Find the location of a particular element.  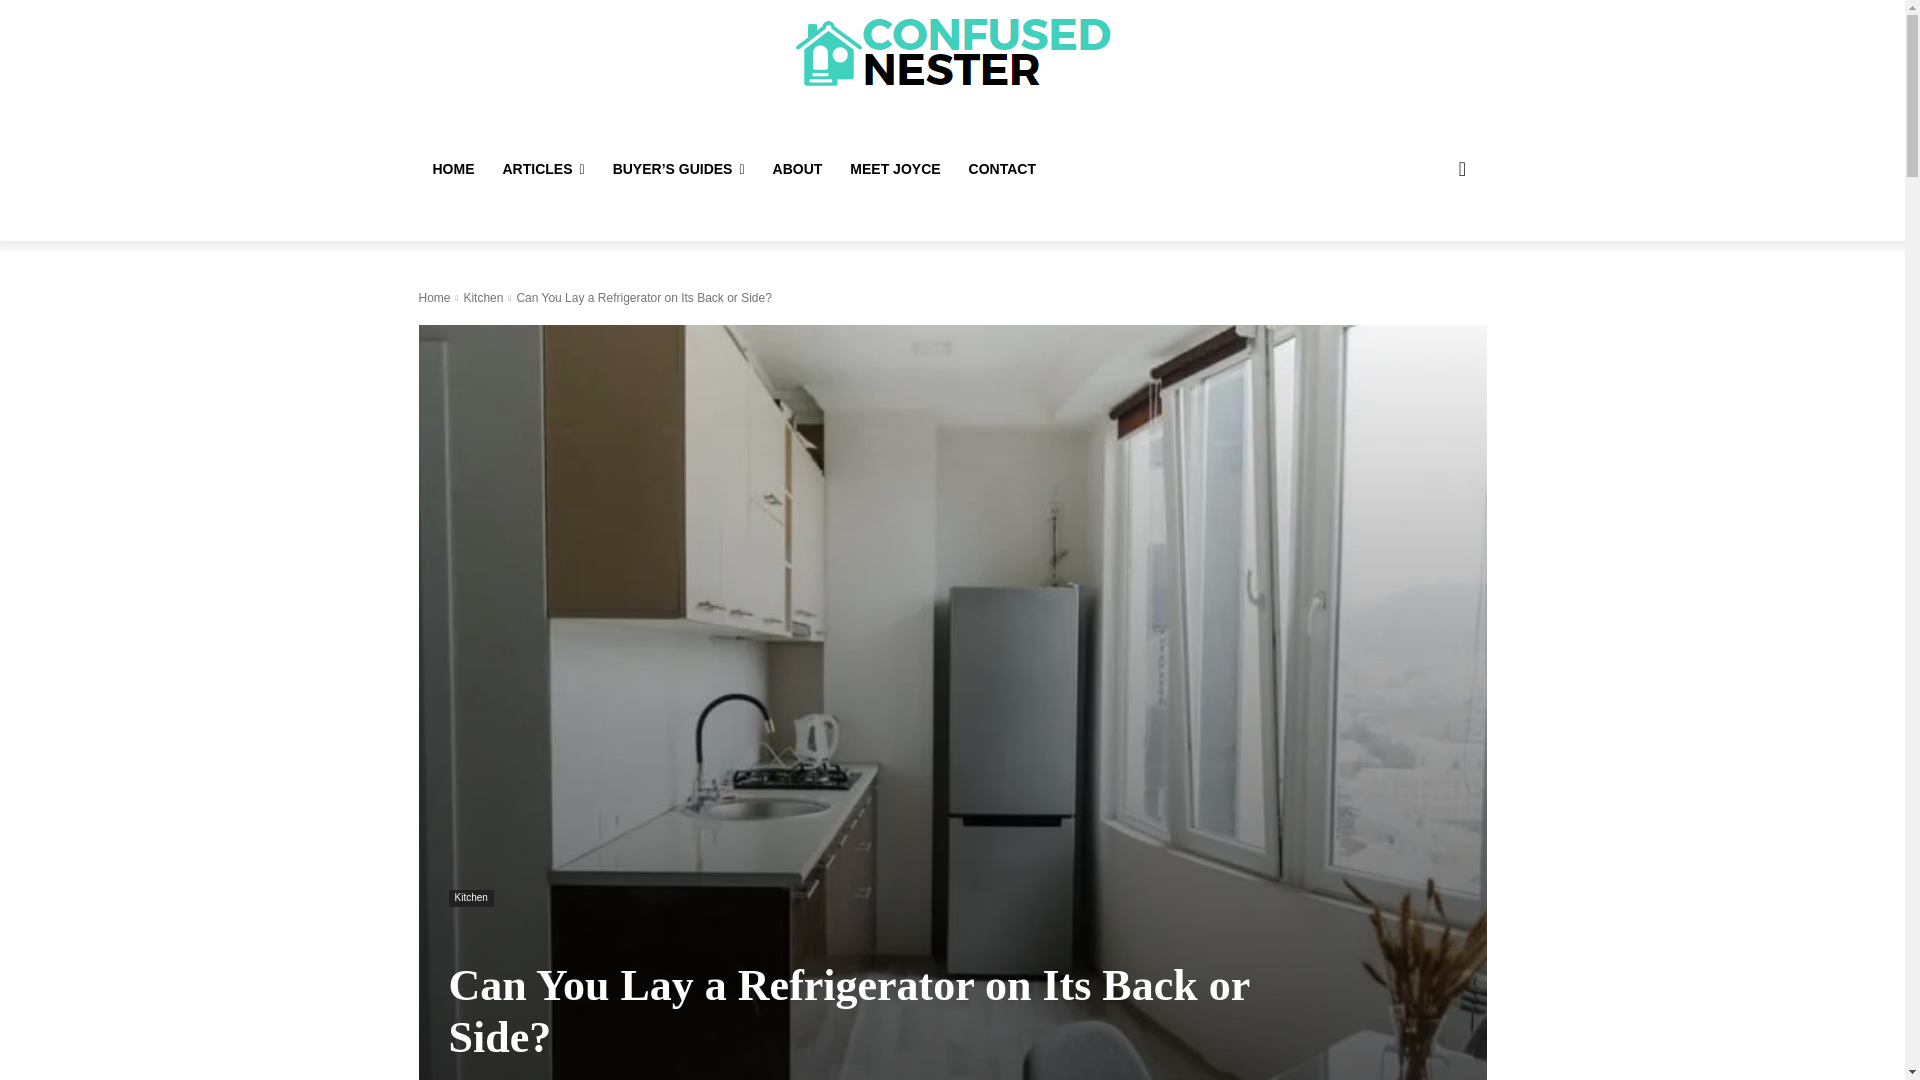

CONTACT is located at coordinates (1002, 168).